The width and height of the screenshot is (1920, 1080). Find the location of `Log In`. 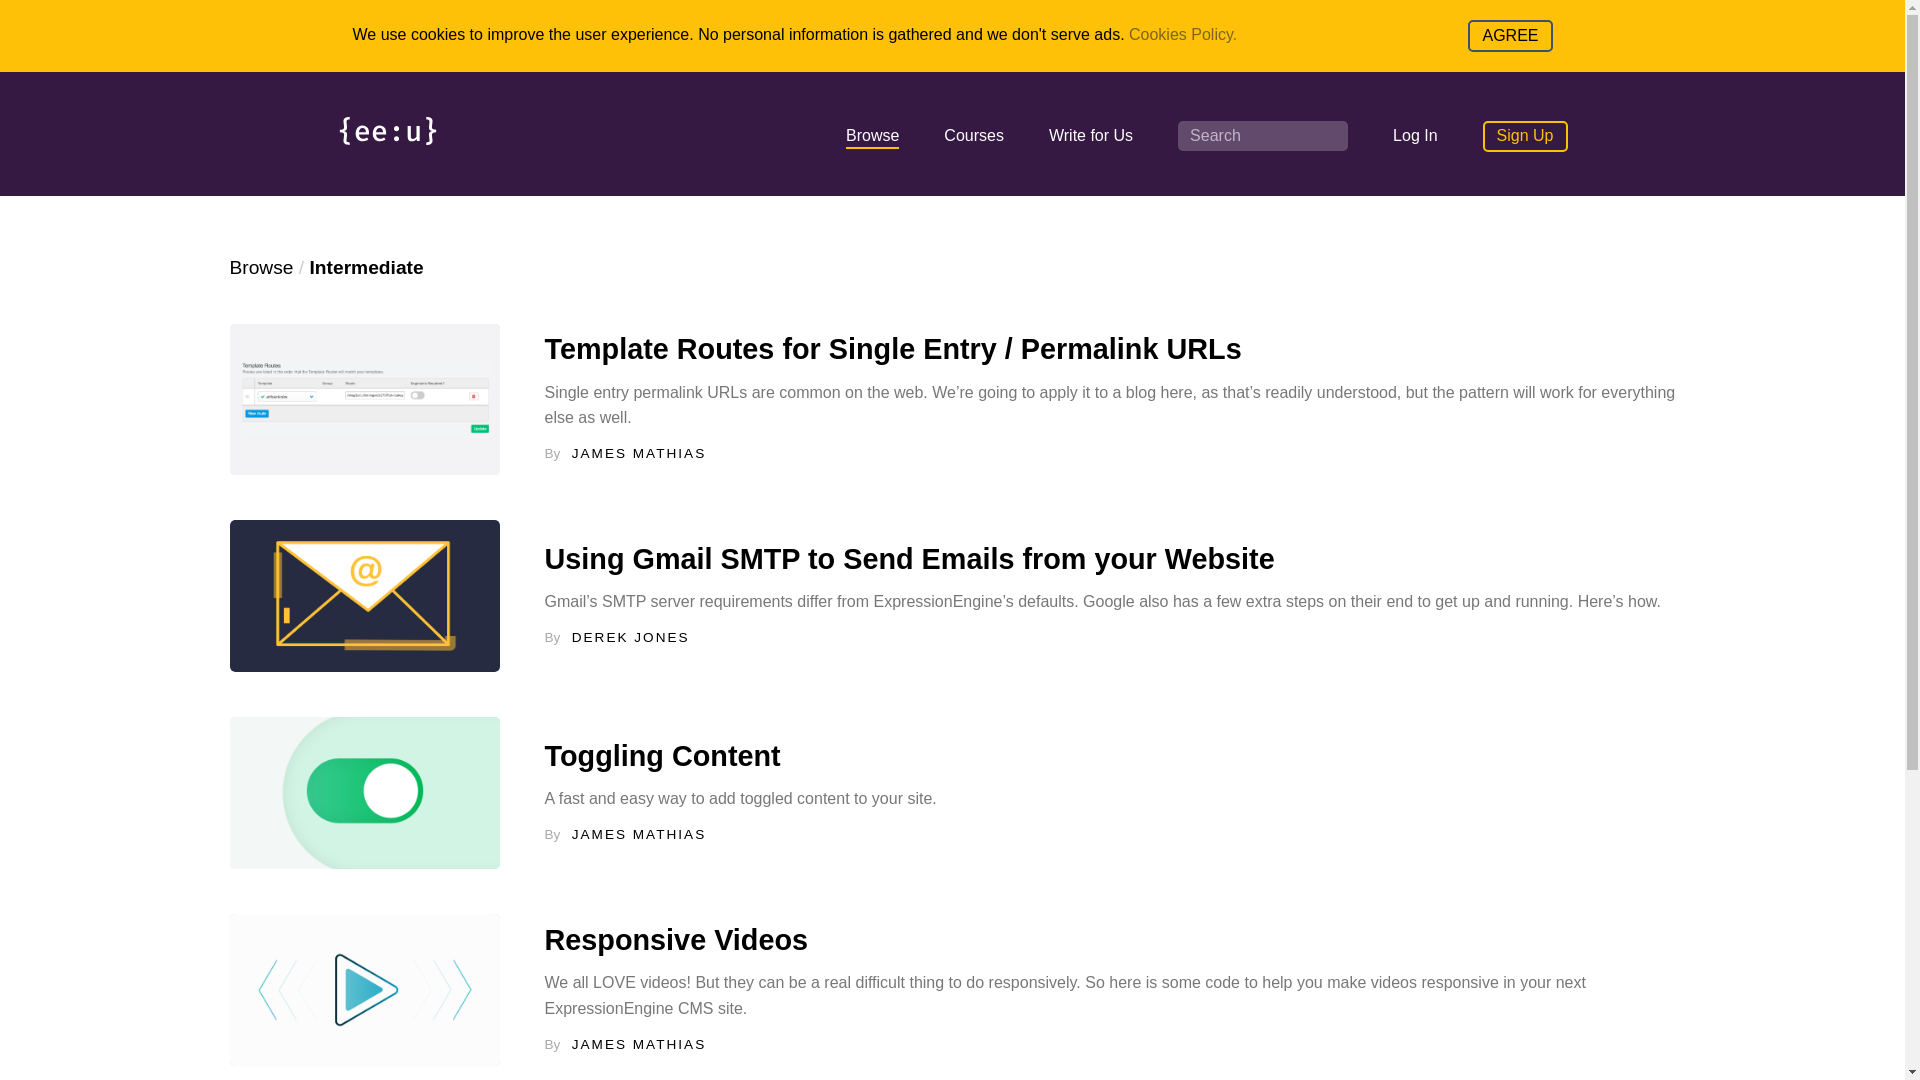

Log In is located at coordinates (1414, 135).